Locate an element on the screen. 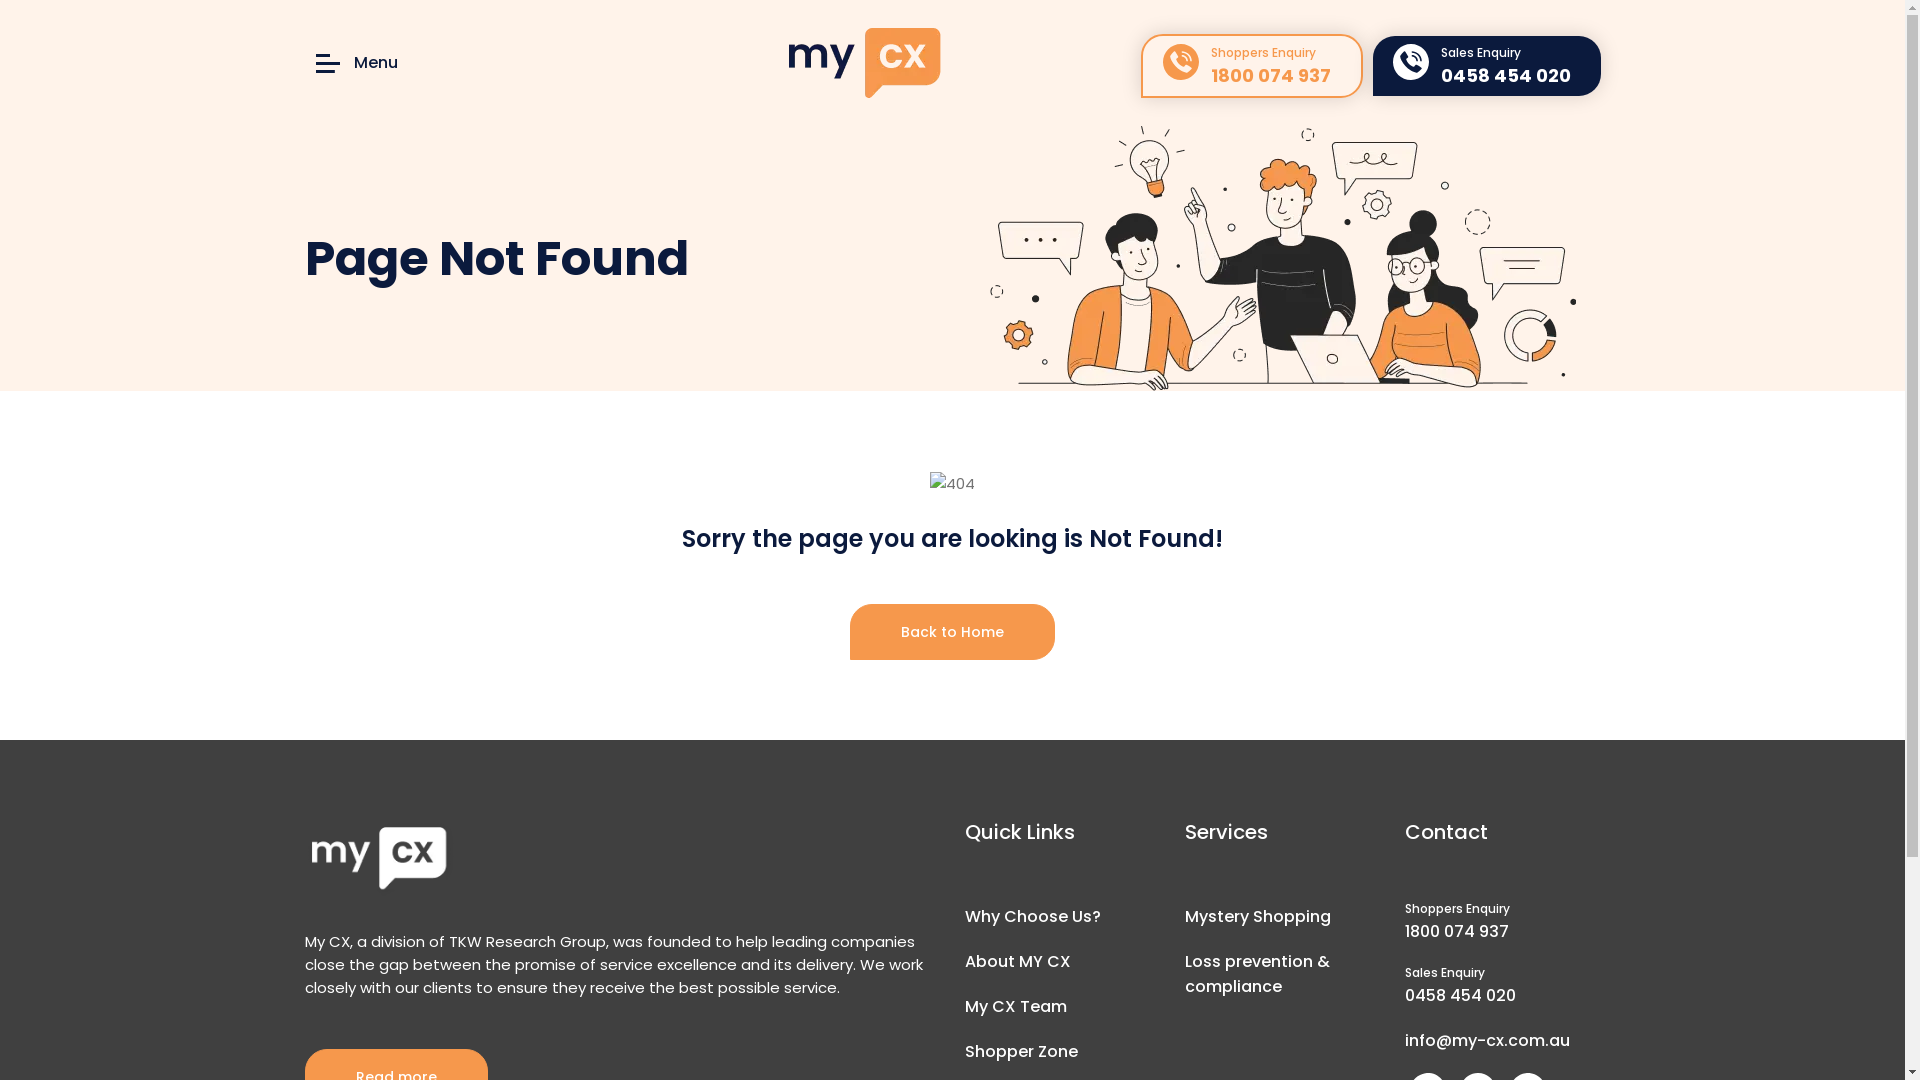 This screenshot has width=1920, height=1080. info@my-cx.com.au is located at coordinates (1486, 1040).